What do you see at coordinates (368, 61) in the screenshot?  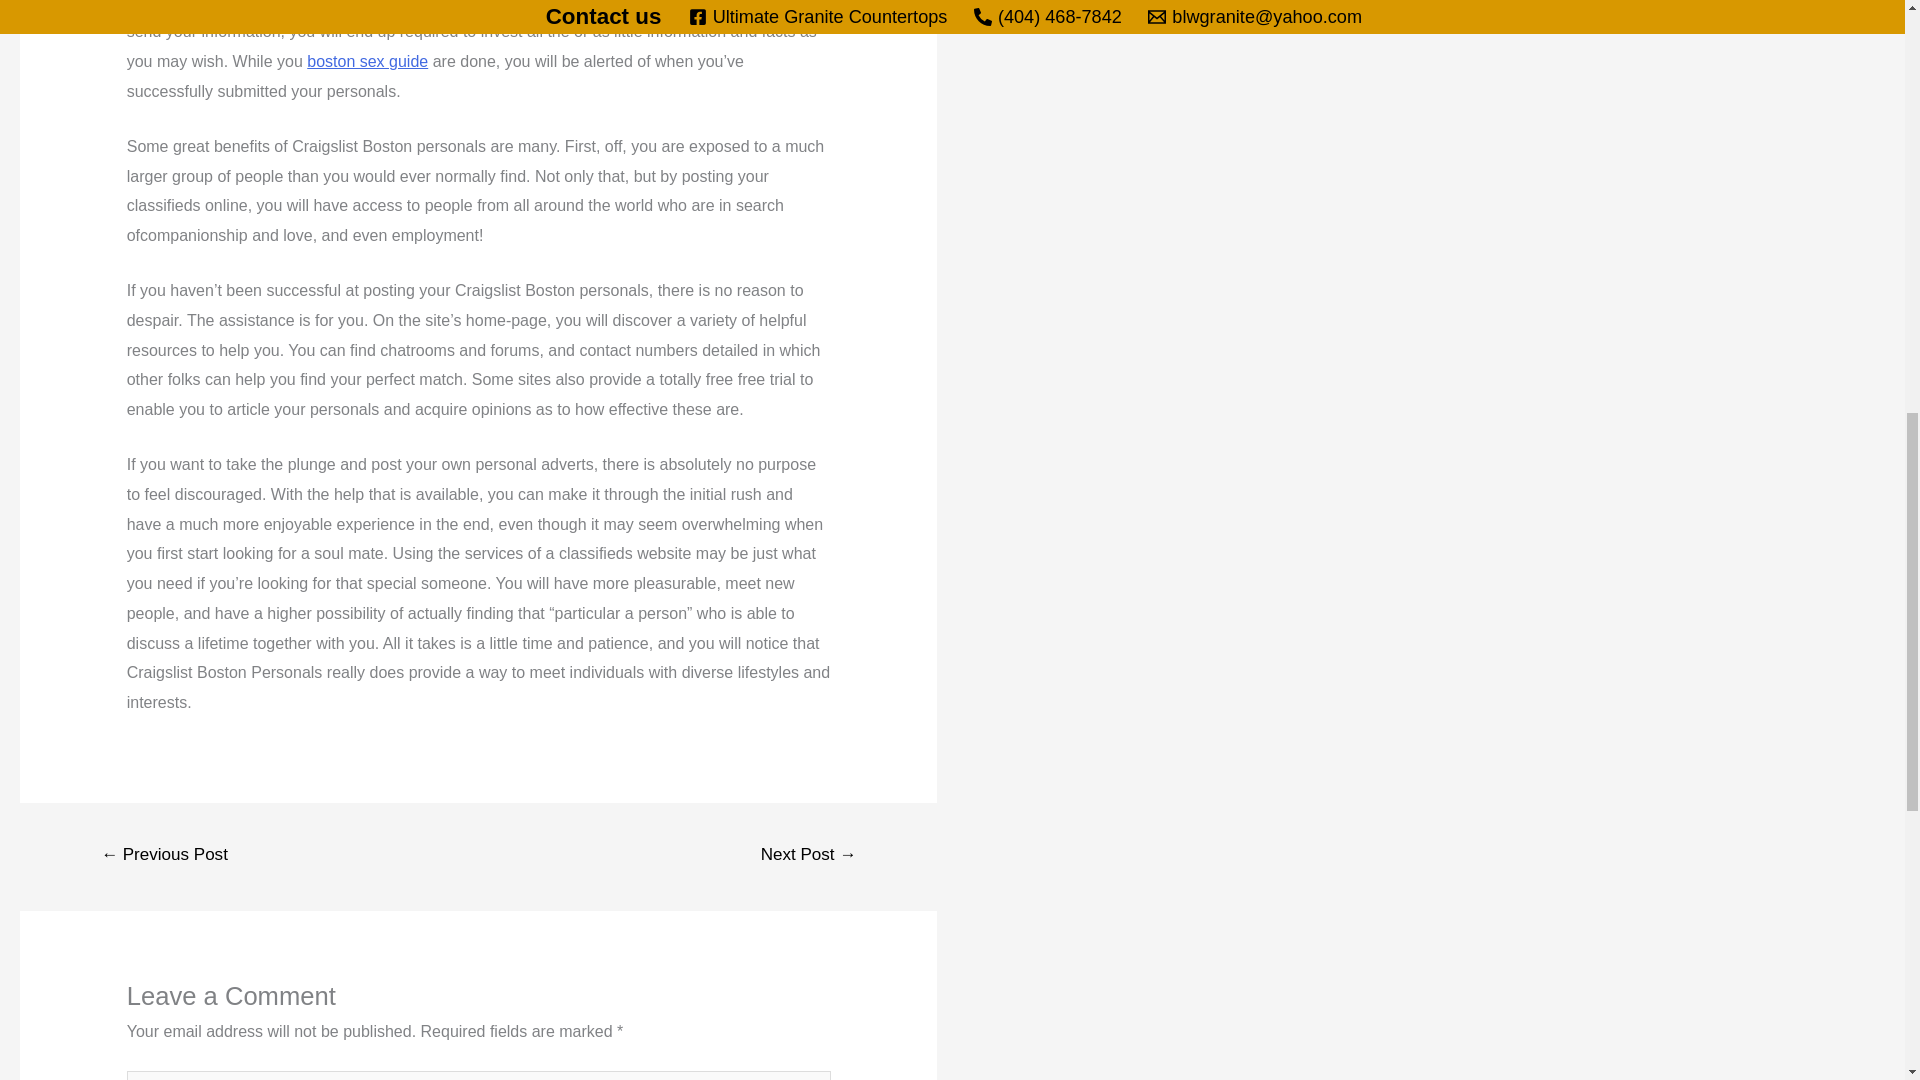 I see `boston sex guide` at bounding box center [368, 61].